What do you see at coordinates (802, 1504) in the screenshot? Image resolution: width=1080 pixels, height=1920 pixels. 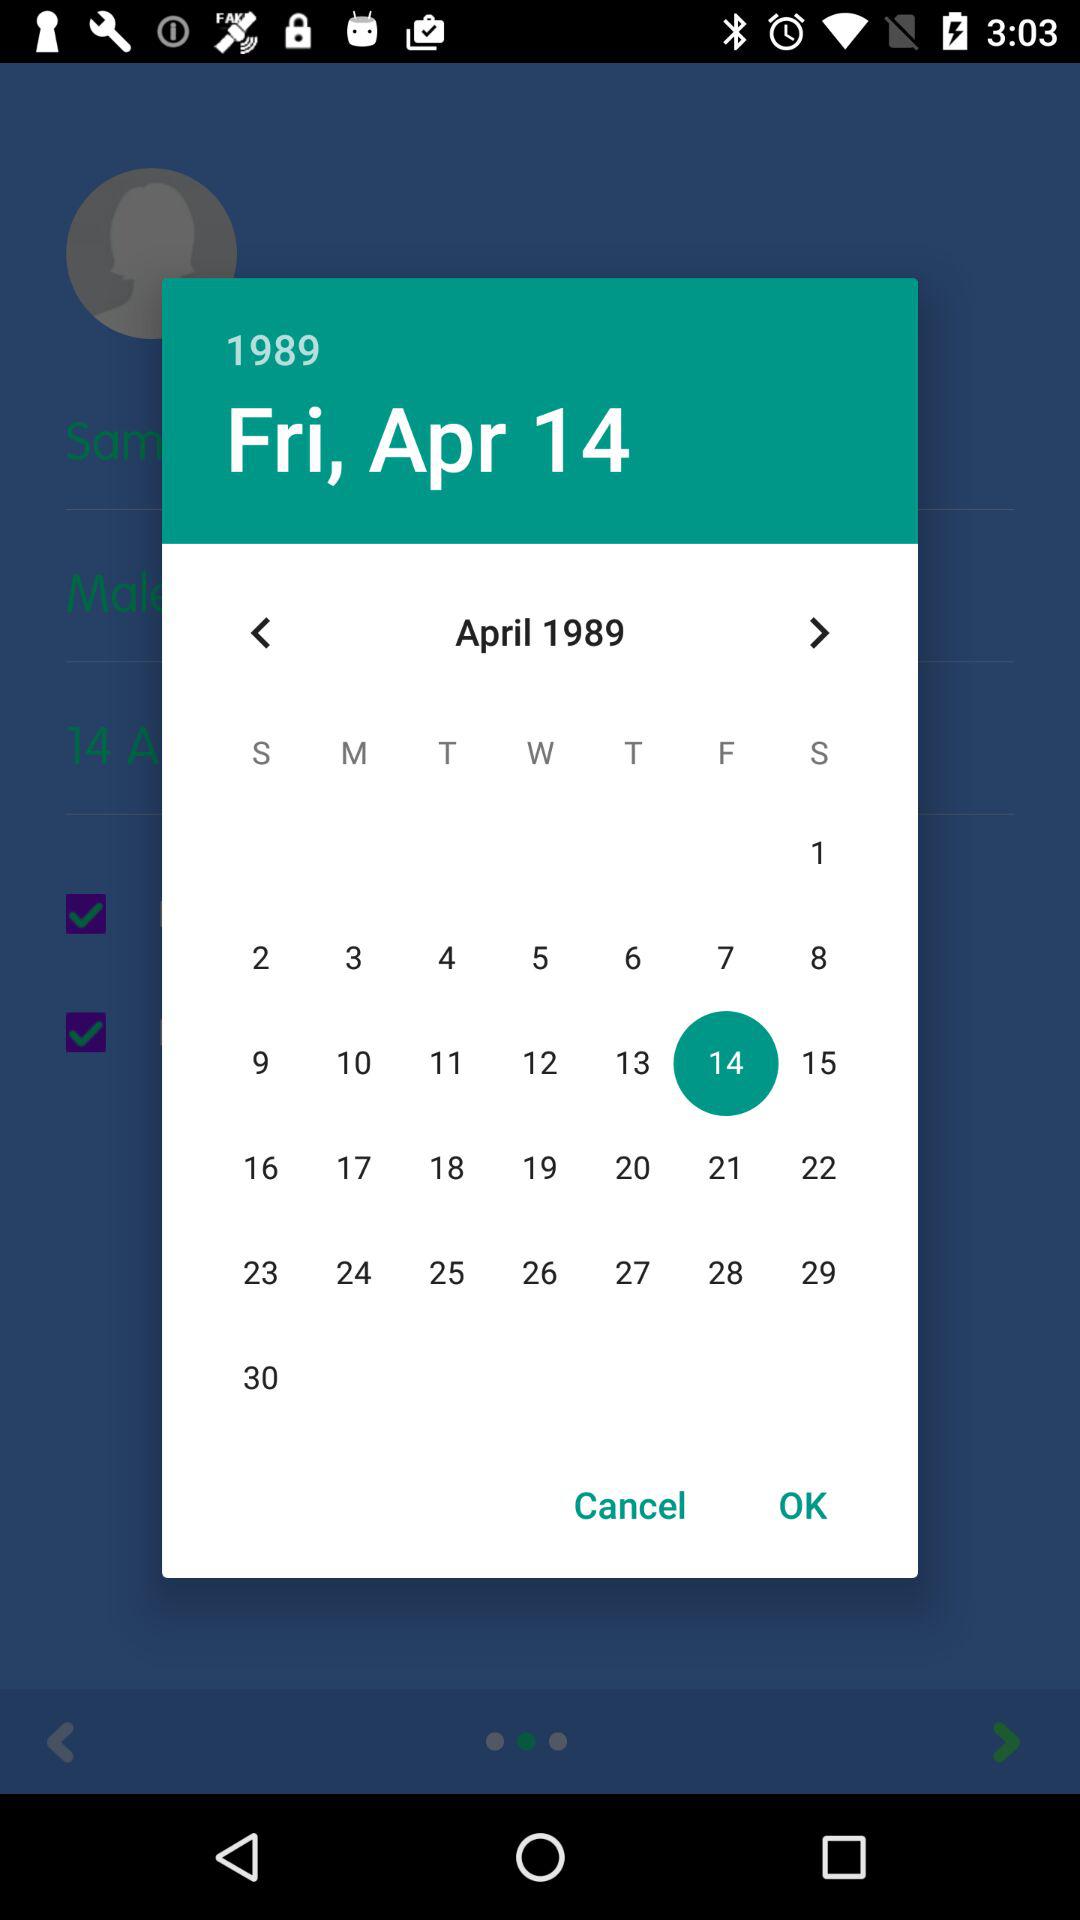 I see `choose item to the right of cancel item` at bounding box center [802, 1504].